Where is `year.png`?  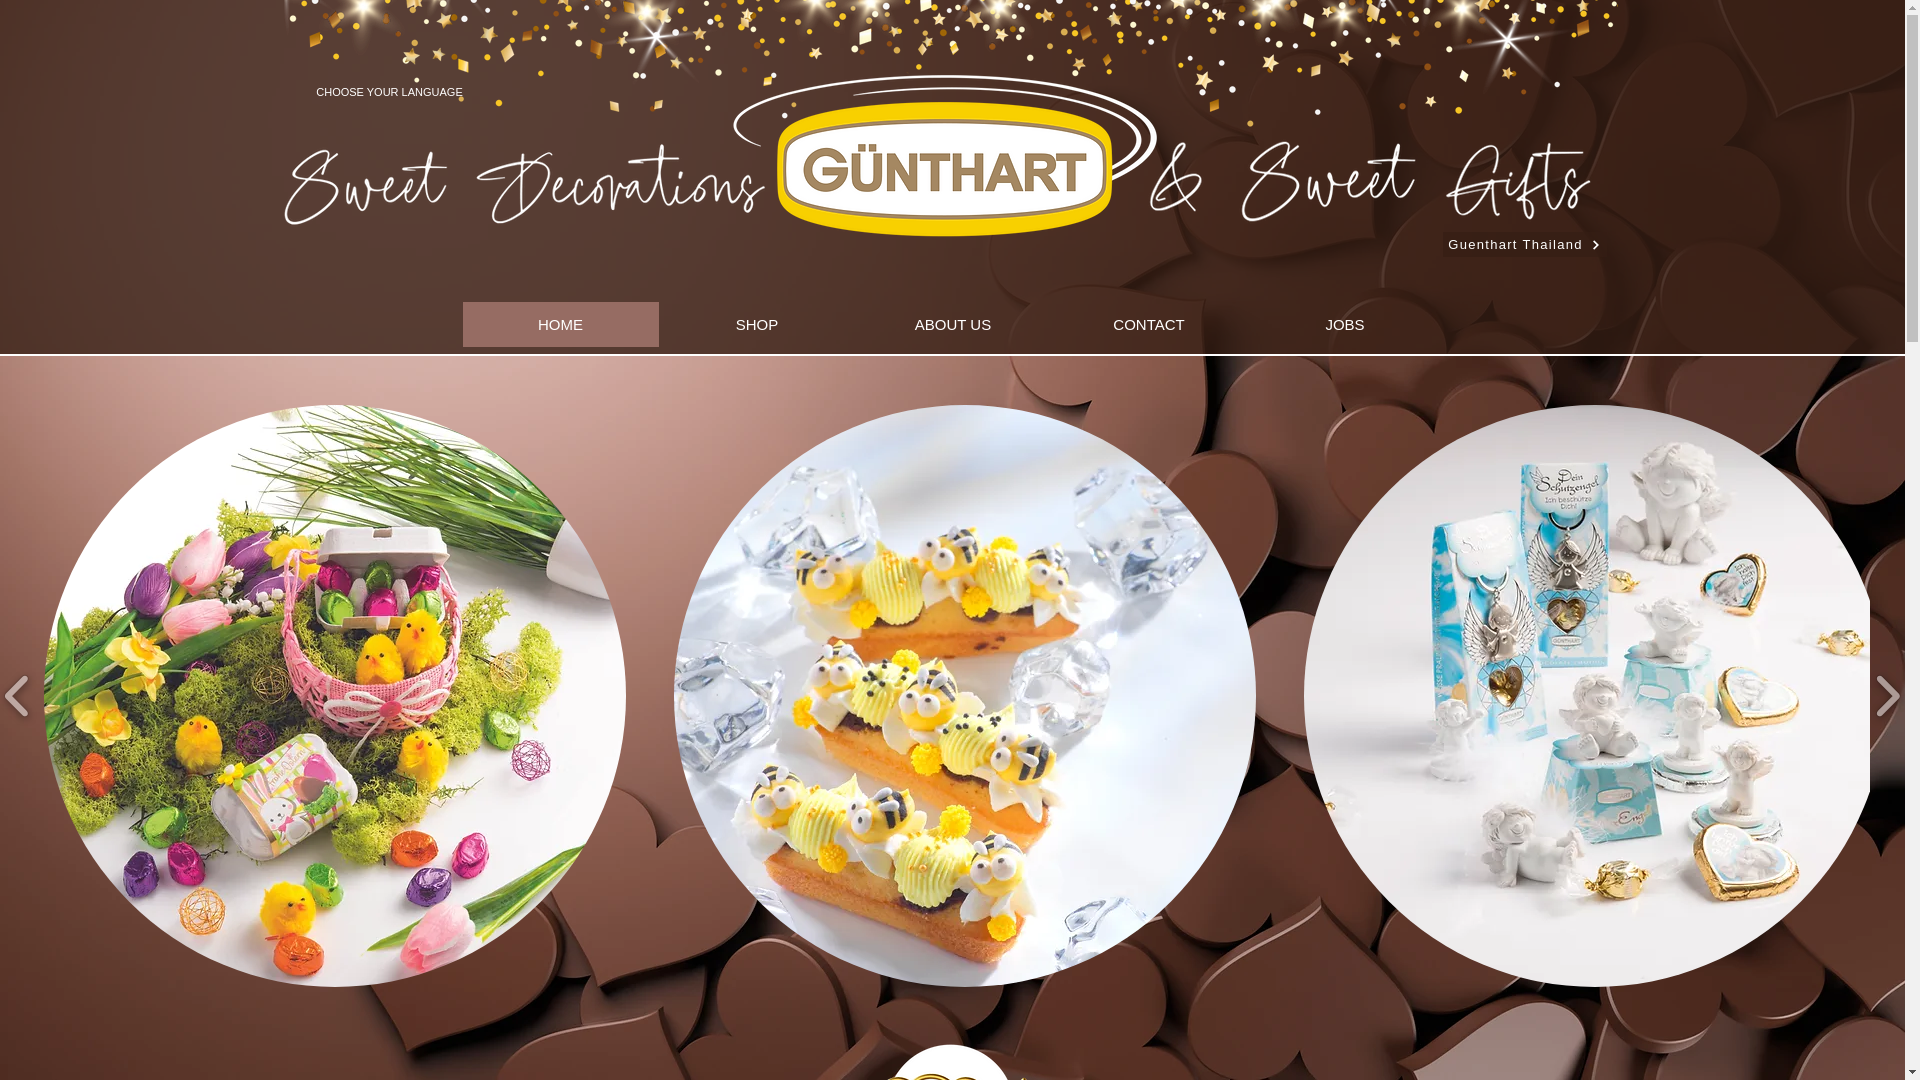 year.png is located at coordinates (946, 1044).